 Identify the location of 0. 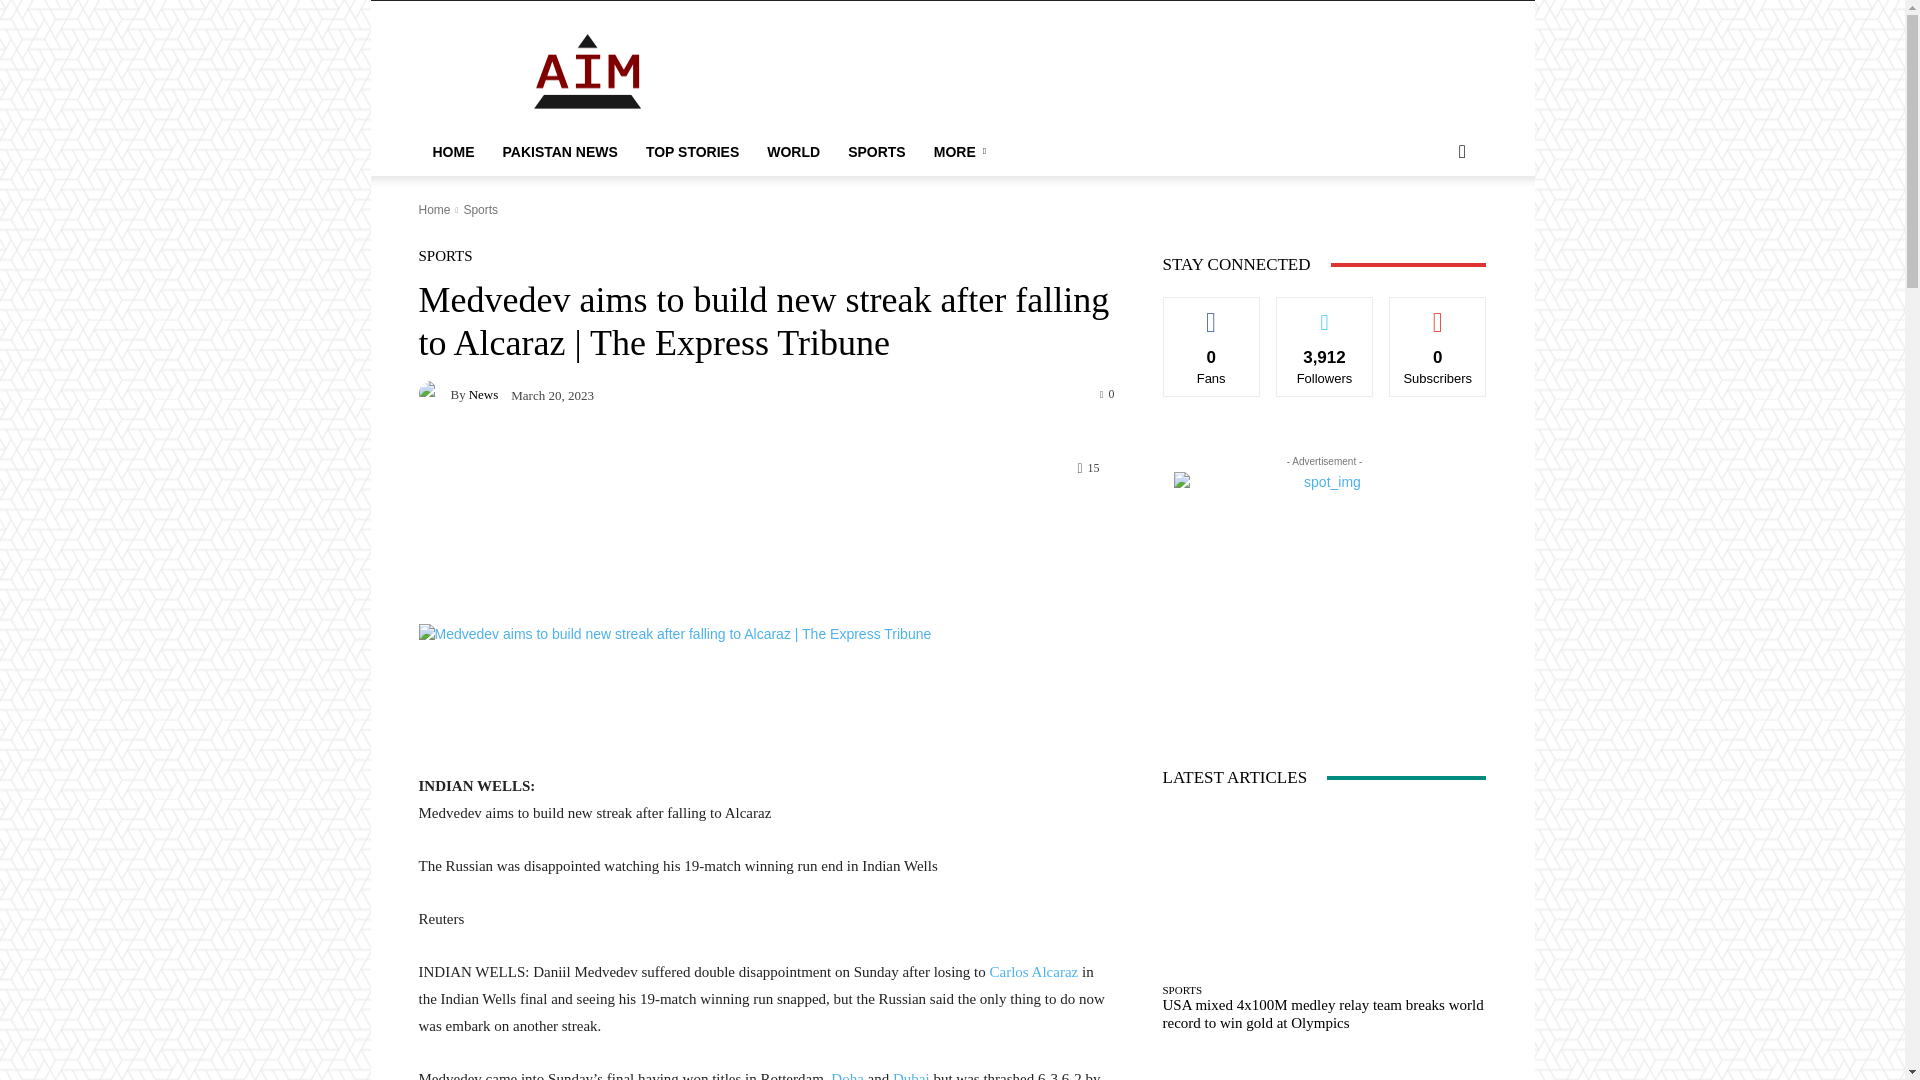
(1108, 392).